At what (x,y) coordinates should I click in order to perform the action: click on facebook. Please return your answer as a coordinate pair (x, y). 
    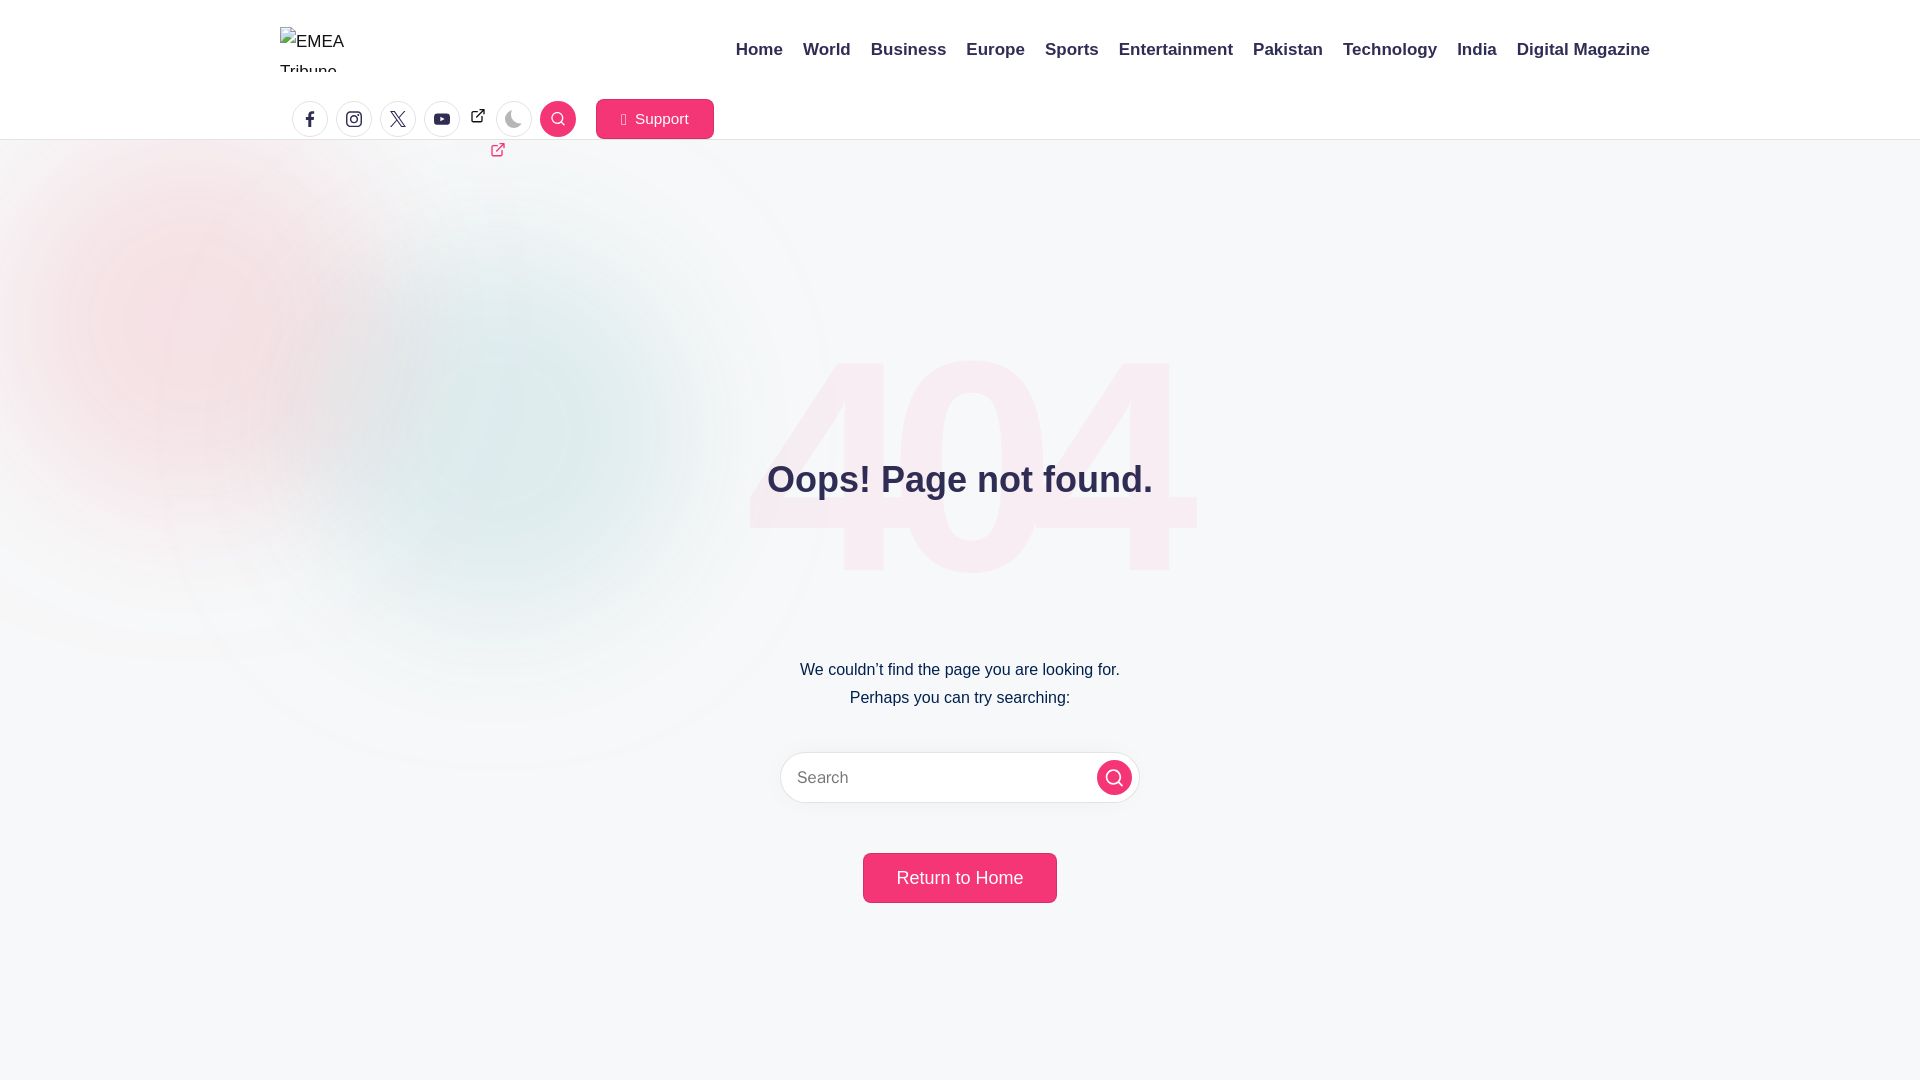
    Looking at the image, I should click on (314, 119).